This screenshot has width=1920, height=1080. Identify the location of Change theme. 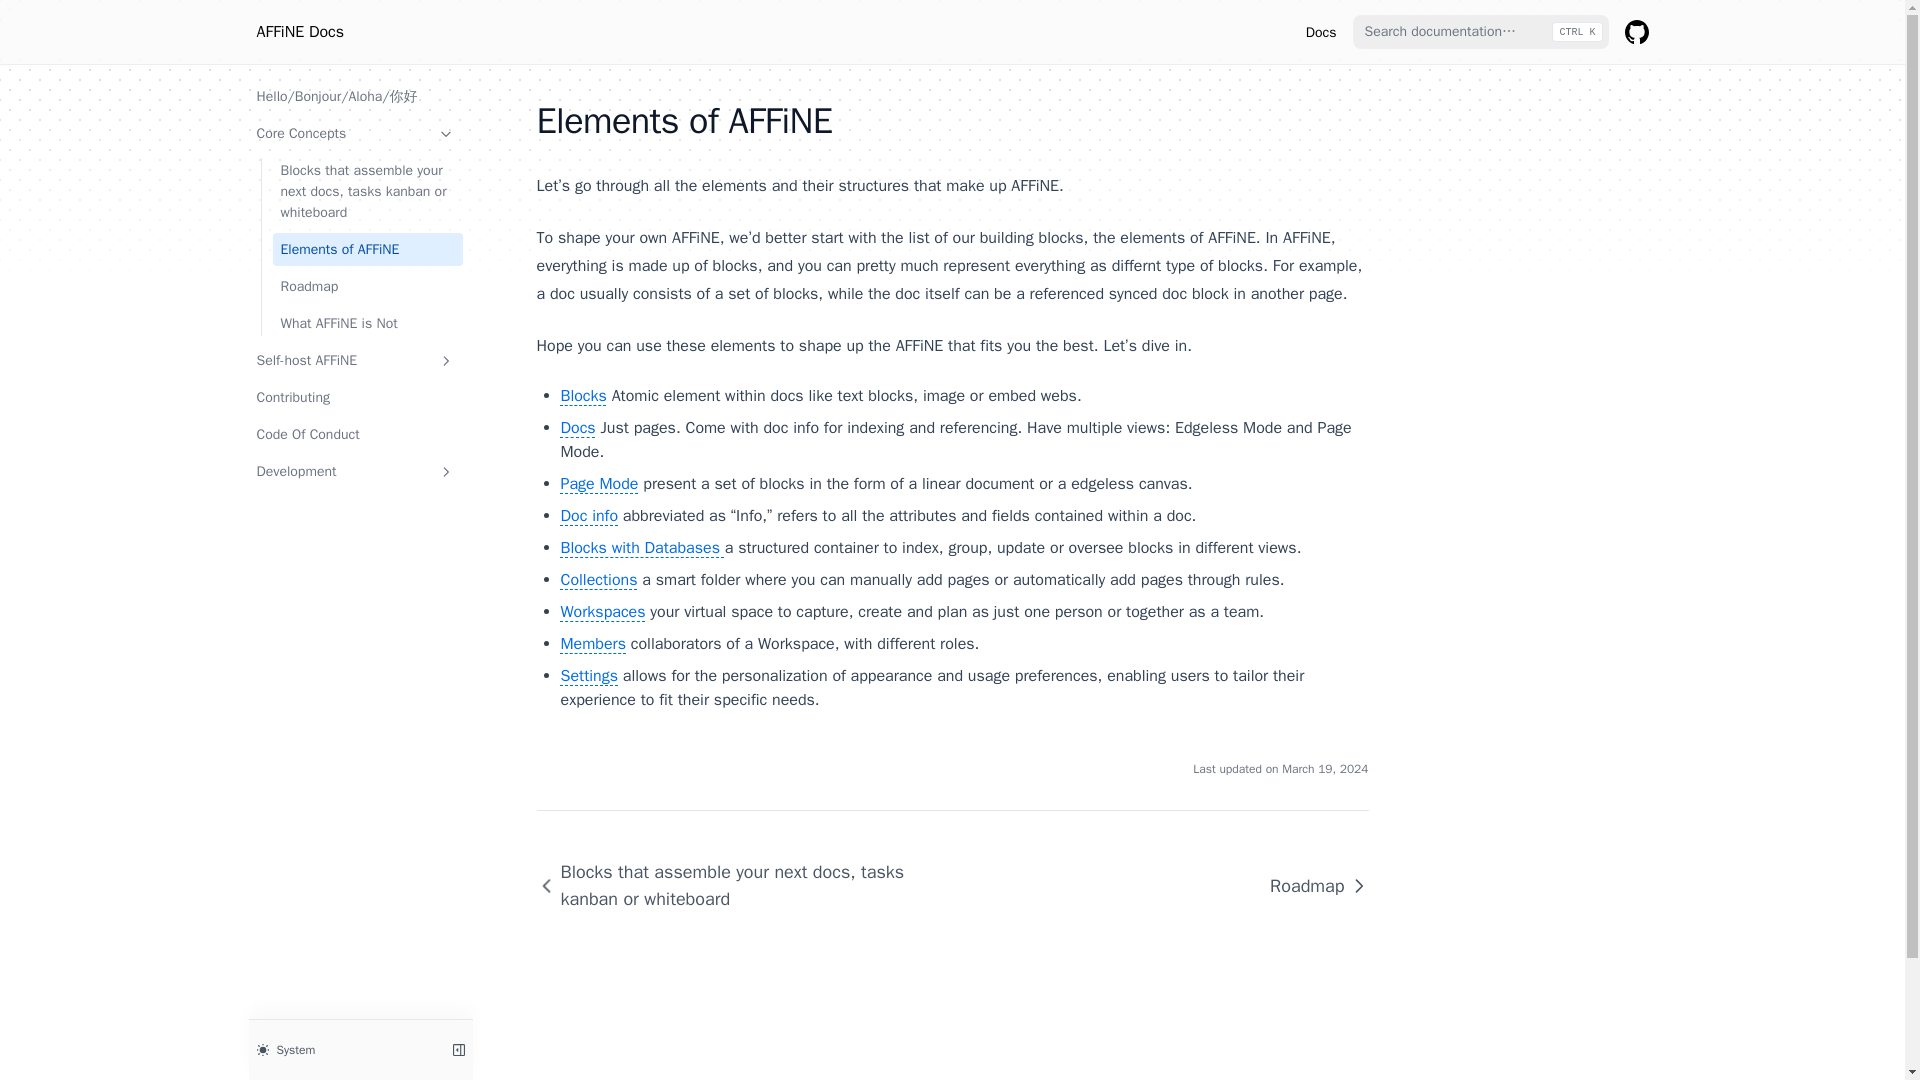
(341, 1049).